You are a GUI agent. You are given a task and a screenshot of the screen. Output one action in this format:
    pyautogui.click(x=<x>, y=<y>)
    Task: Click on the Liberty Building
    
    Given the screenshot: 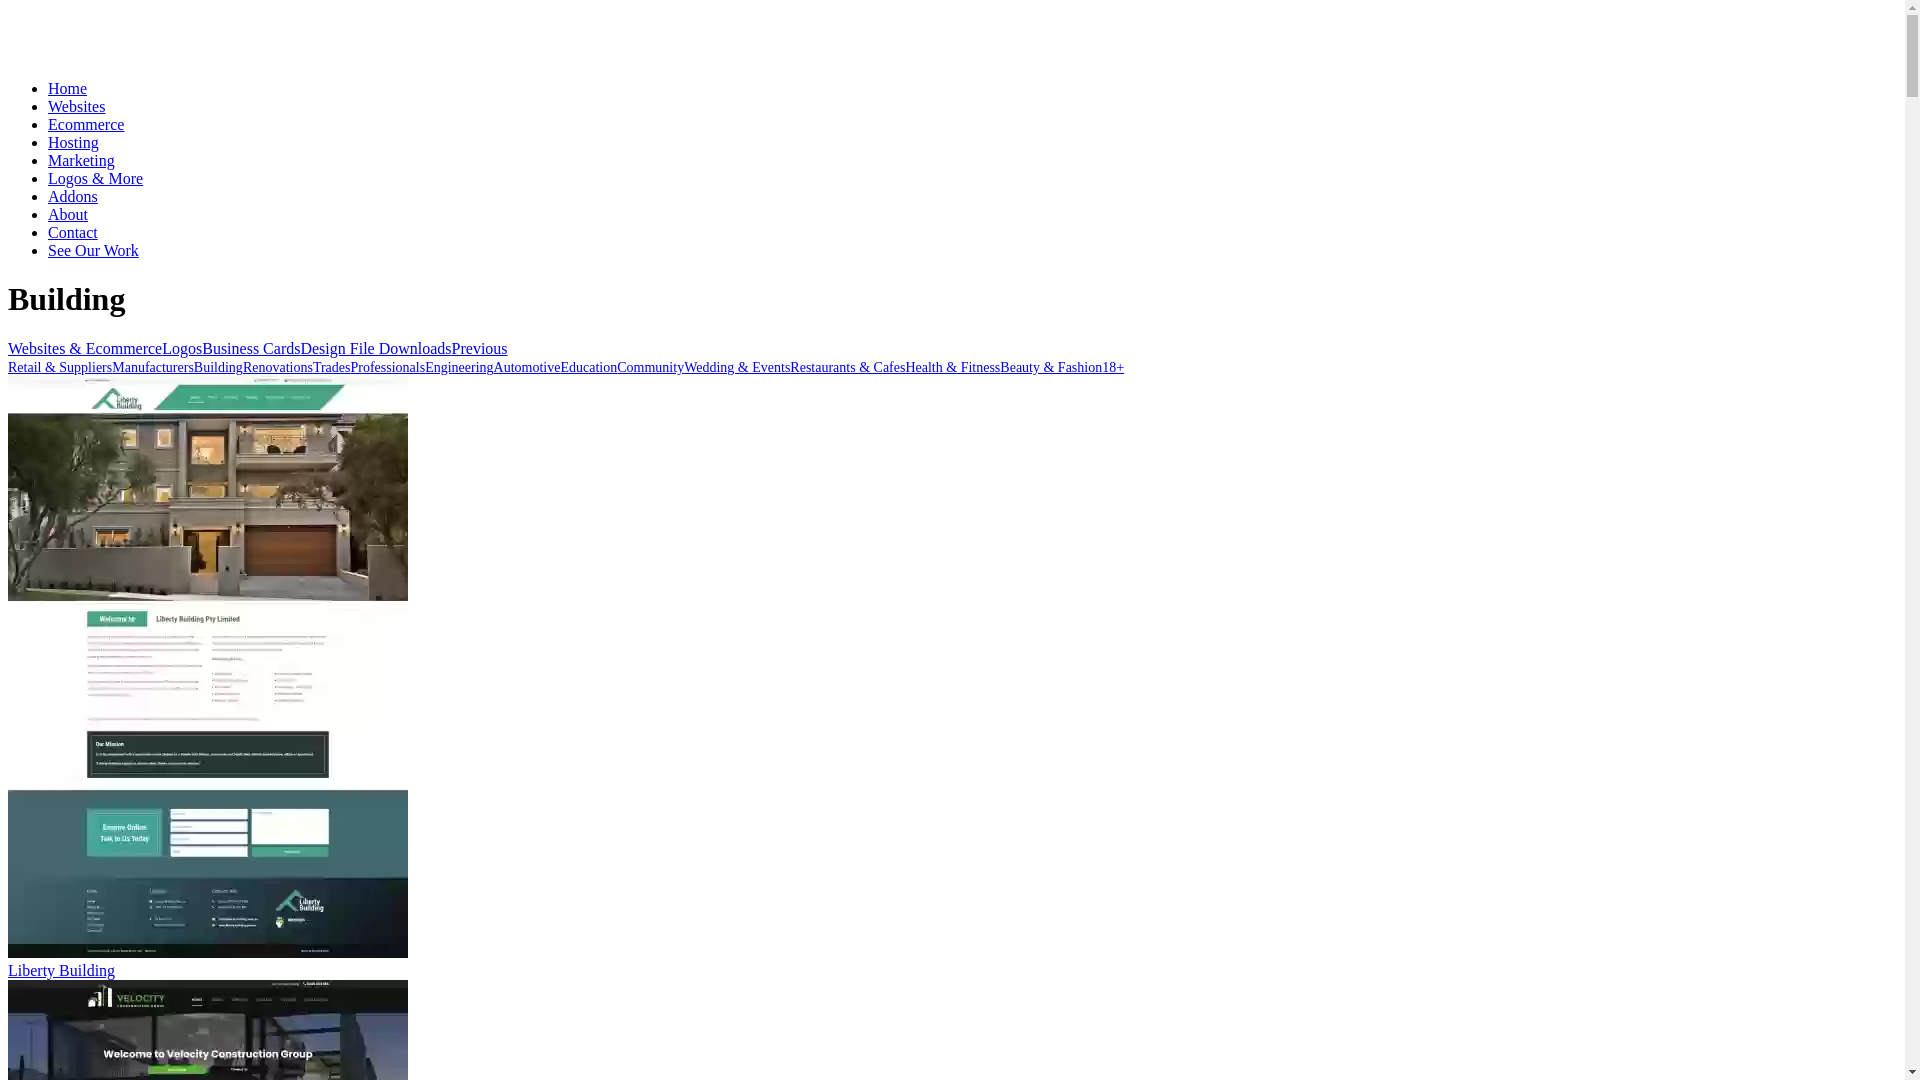 What is the action you would take?
    pyautogui.click(x=952, y=678)
    